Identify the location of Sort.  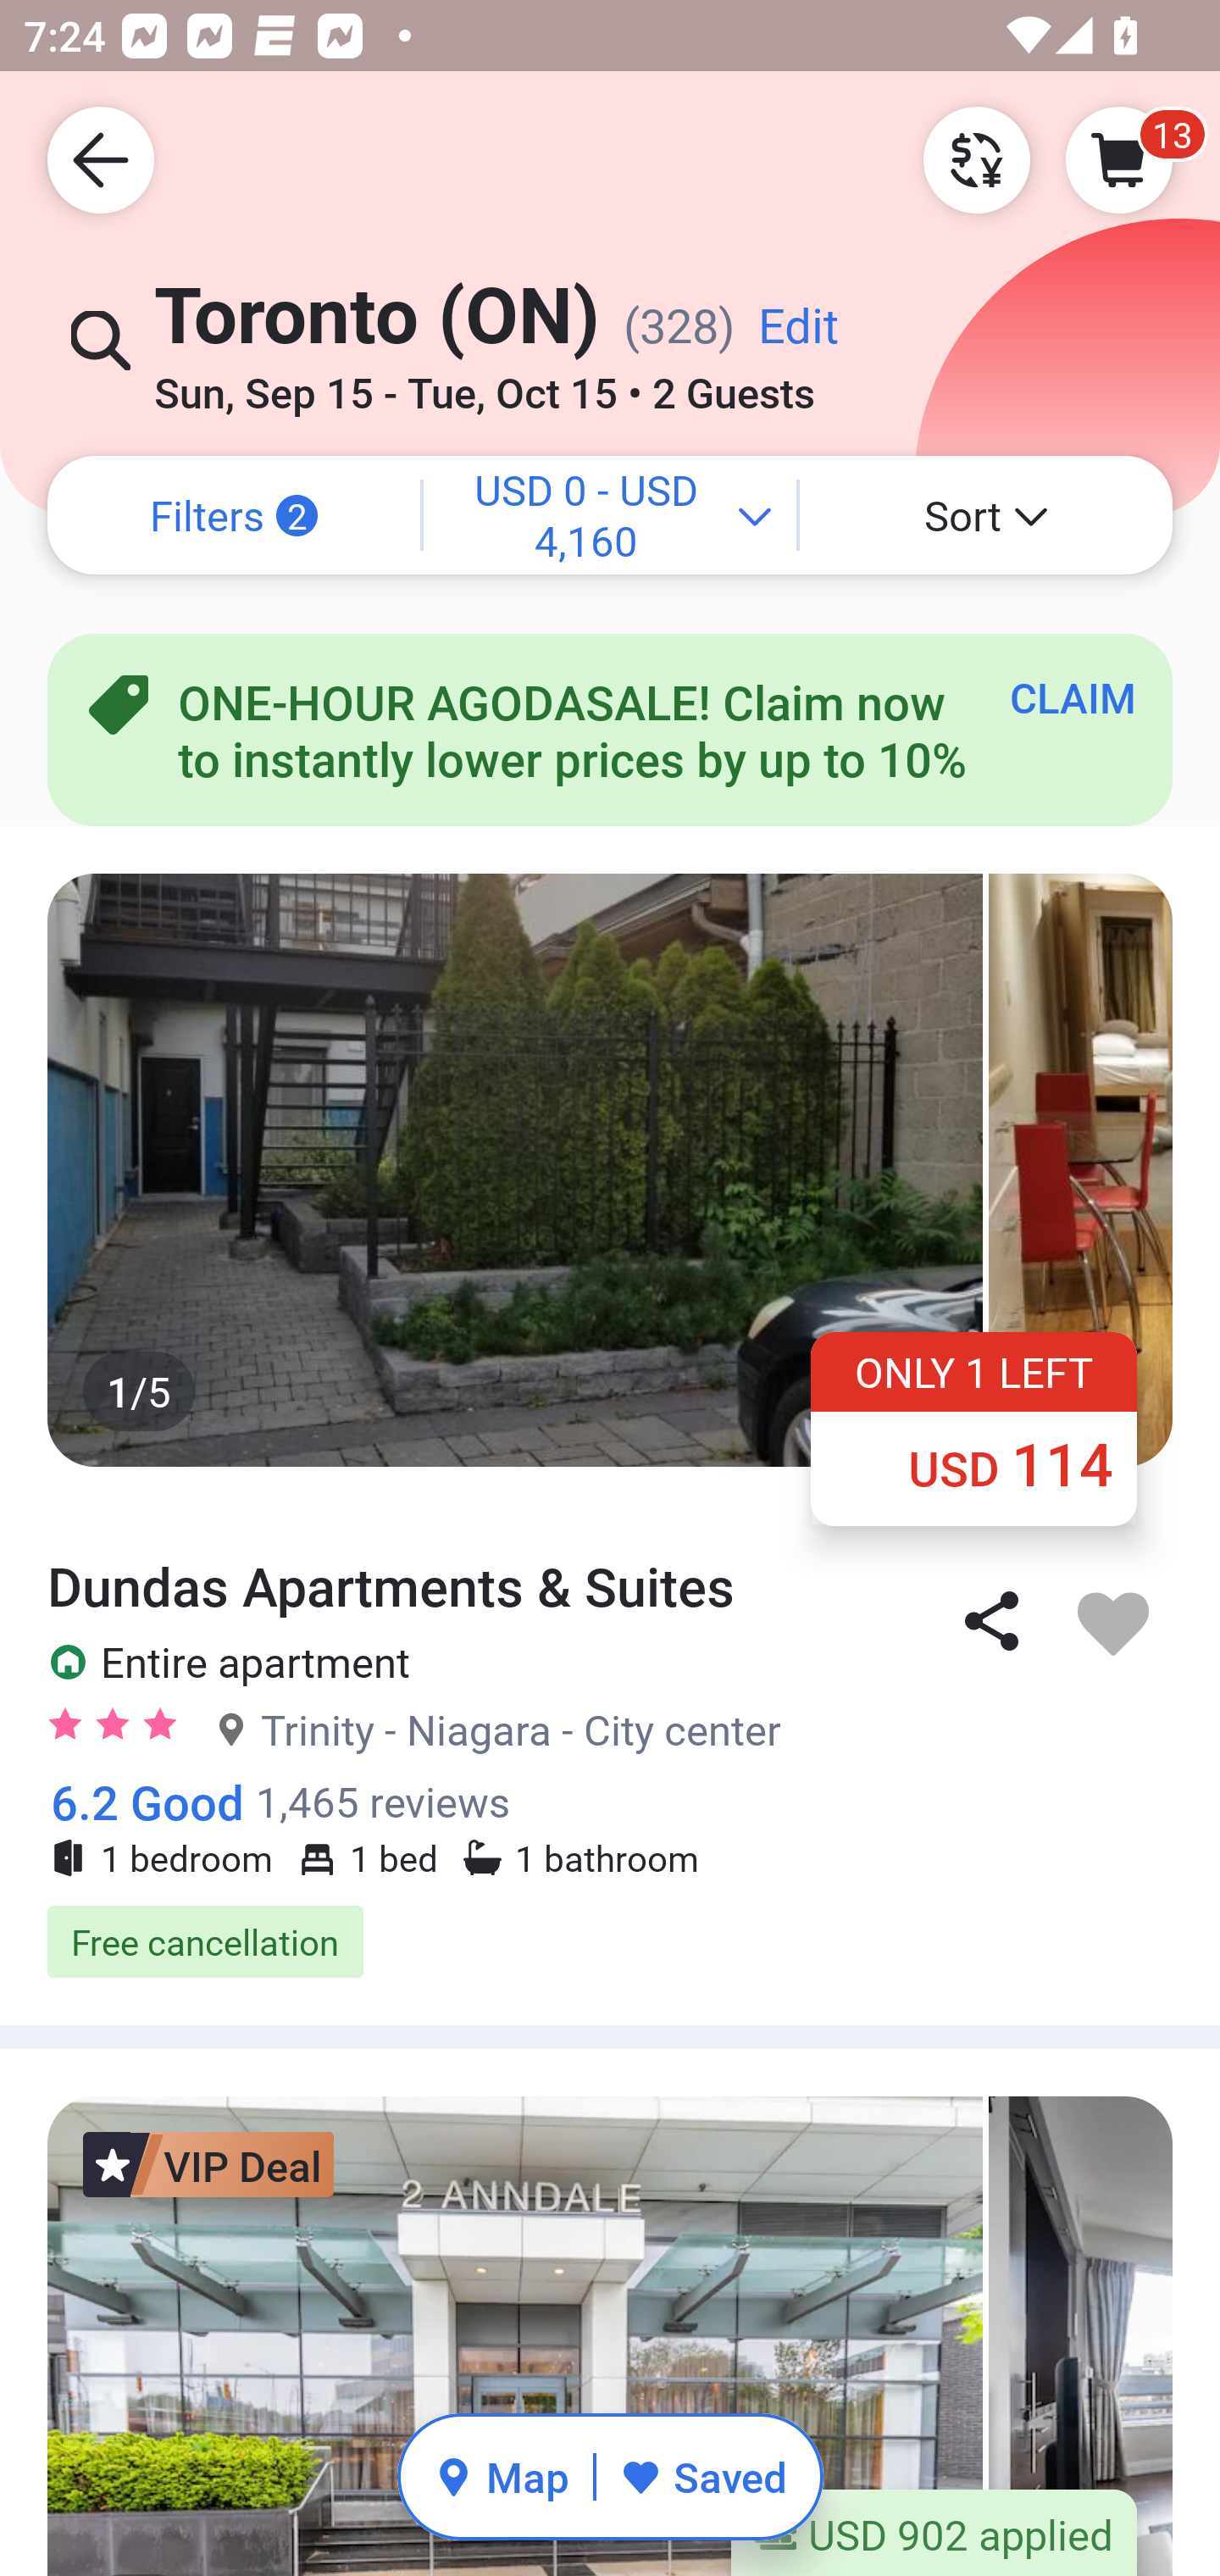
(986, 515).